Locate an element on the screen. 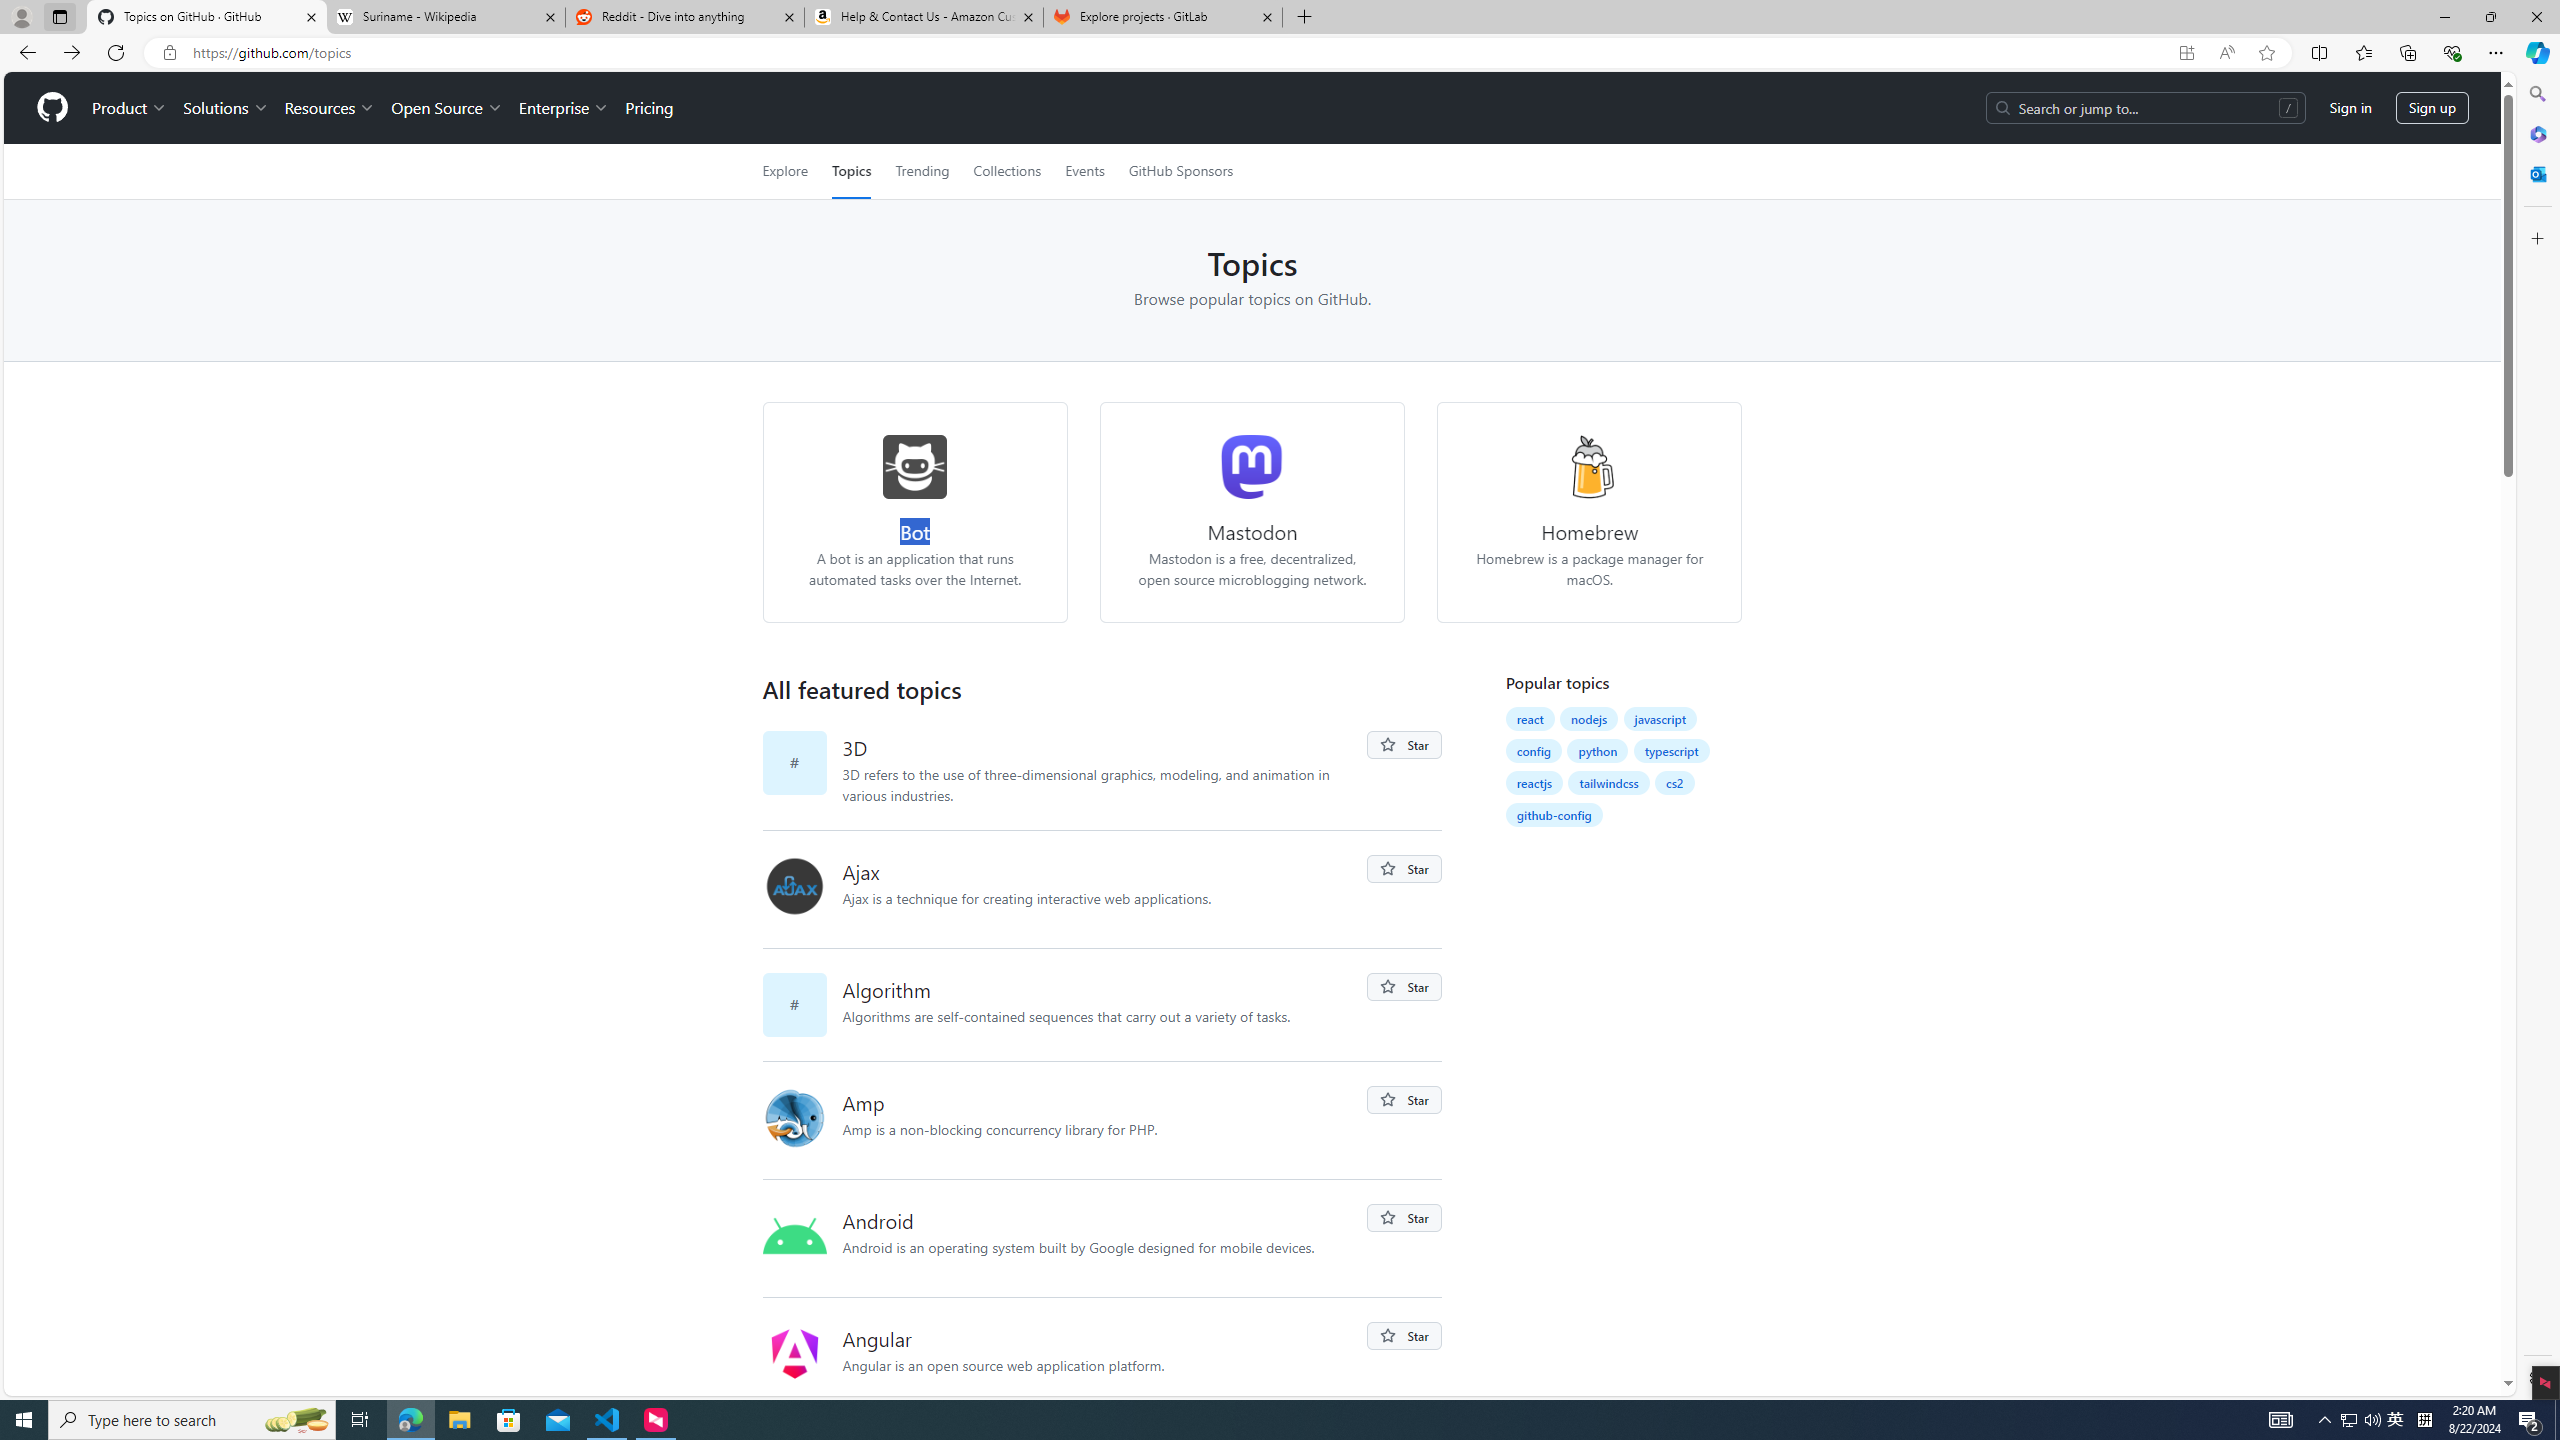 The width and height of the screenshot is (2560, 1440). python is located at coordinates (1598, 750).